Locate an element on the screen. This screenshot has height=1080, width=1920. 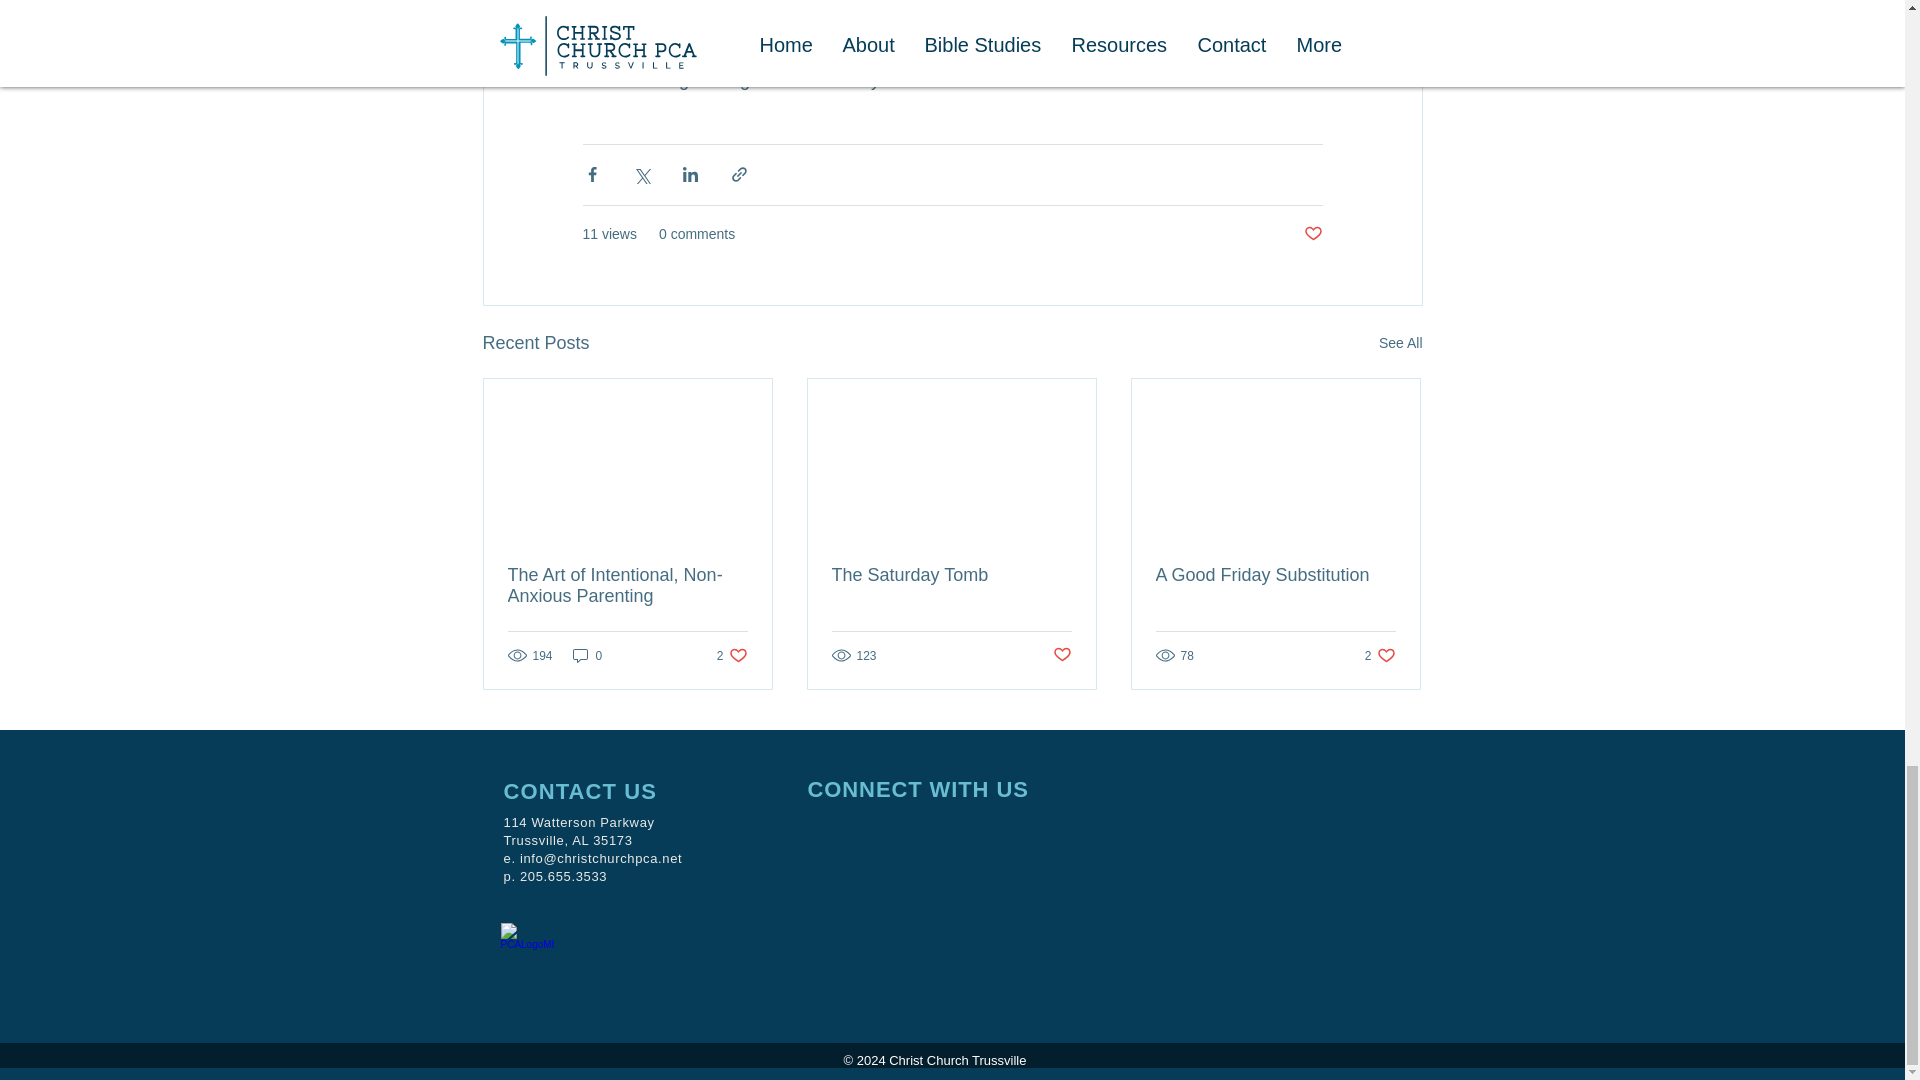
Post not marked as liked is located at coordinates (587, 655).